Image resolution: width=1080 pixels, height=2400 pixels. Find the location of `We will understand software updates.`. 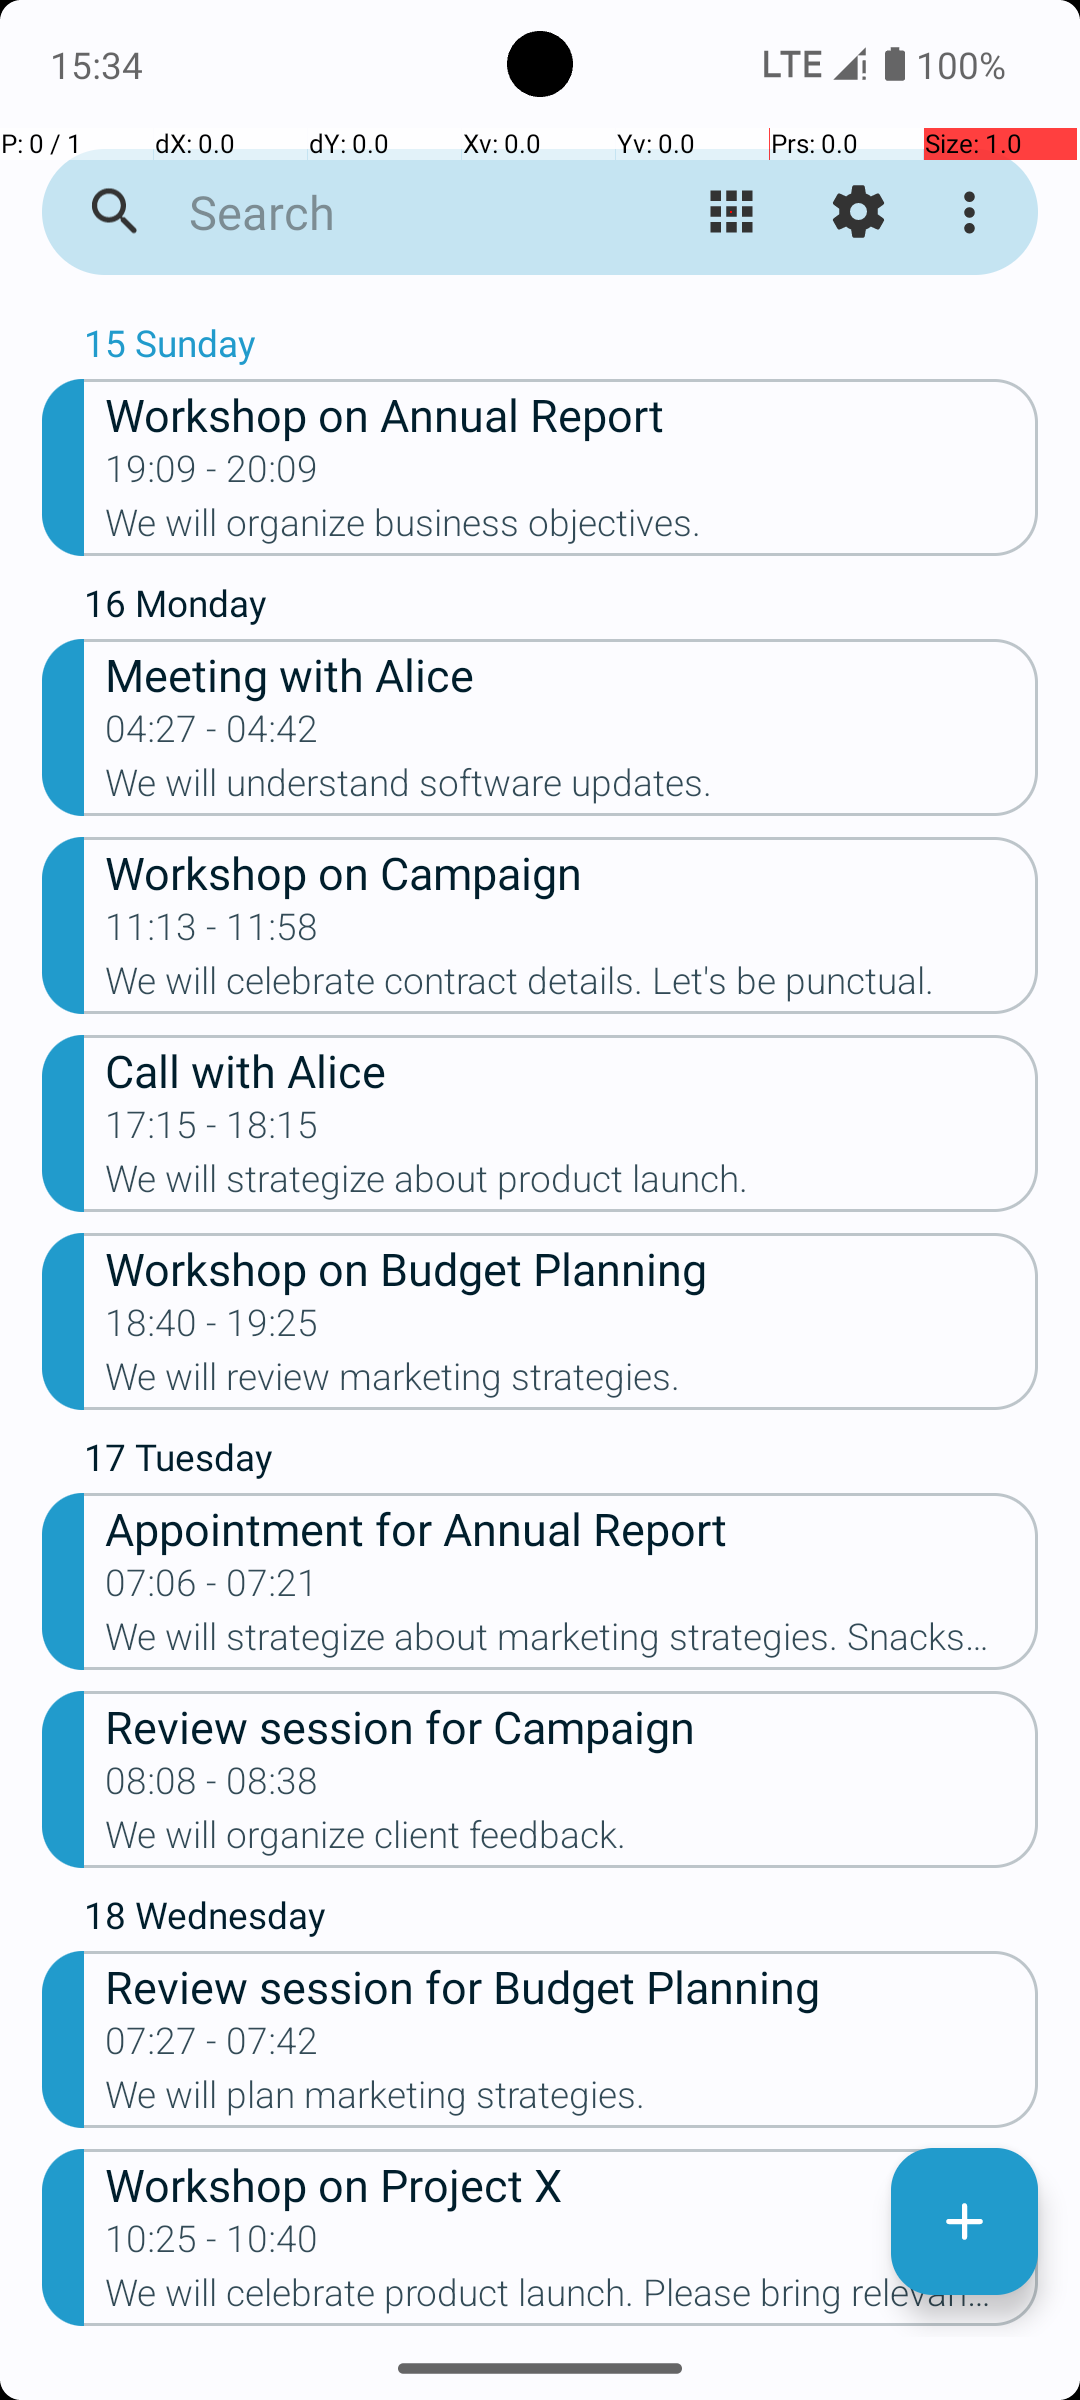

We will understand software updates. is located at coordinates (572, 789).